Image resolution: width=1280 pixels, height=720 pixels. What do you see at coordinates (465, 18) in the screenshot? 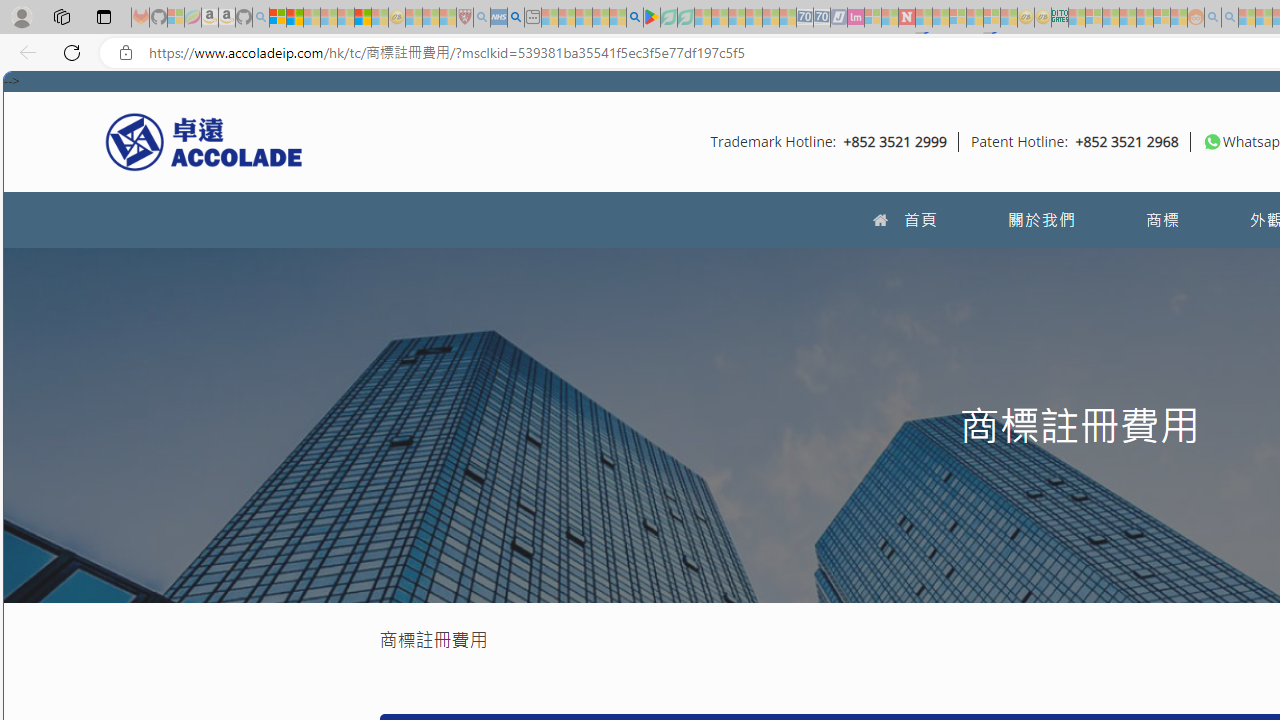
I see `Robert H. Shmerling, MD - Harvard Health - Sleeping` at bounding box center [465, 18].